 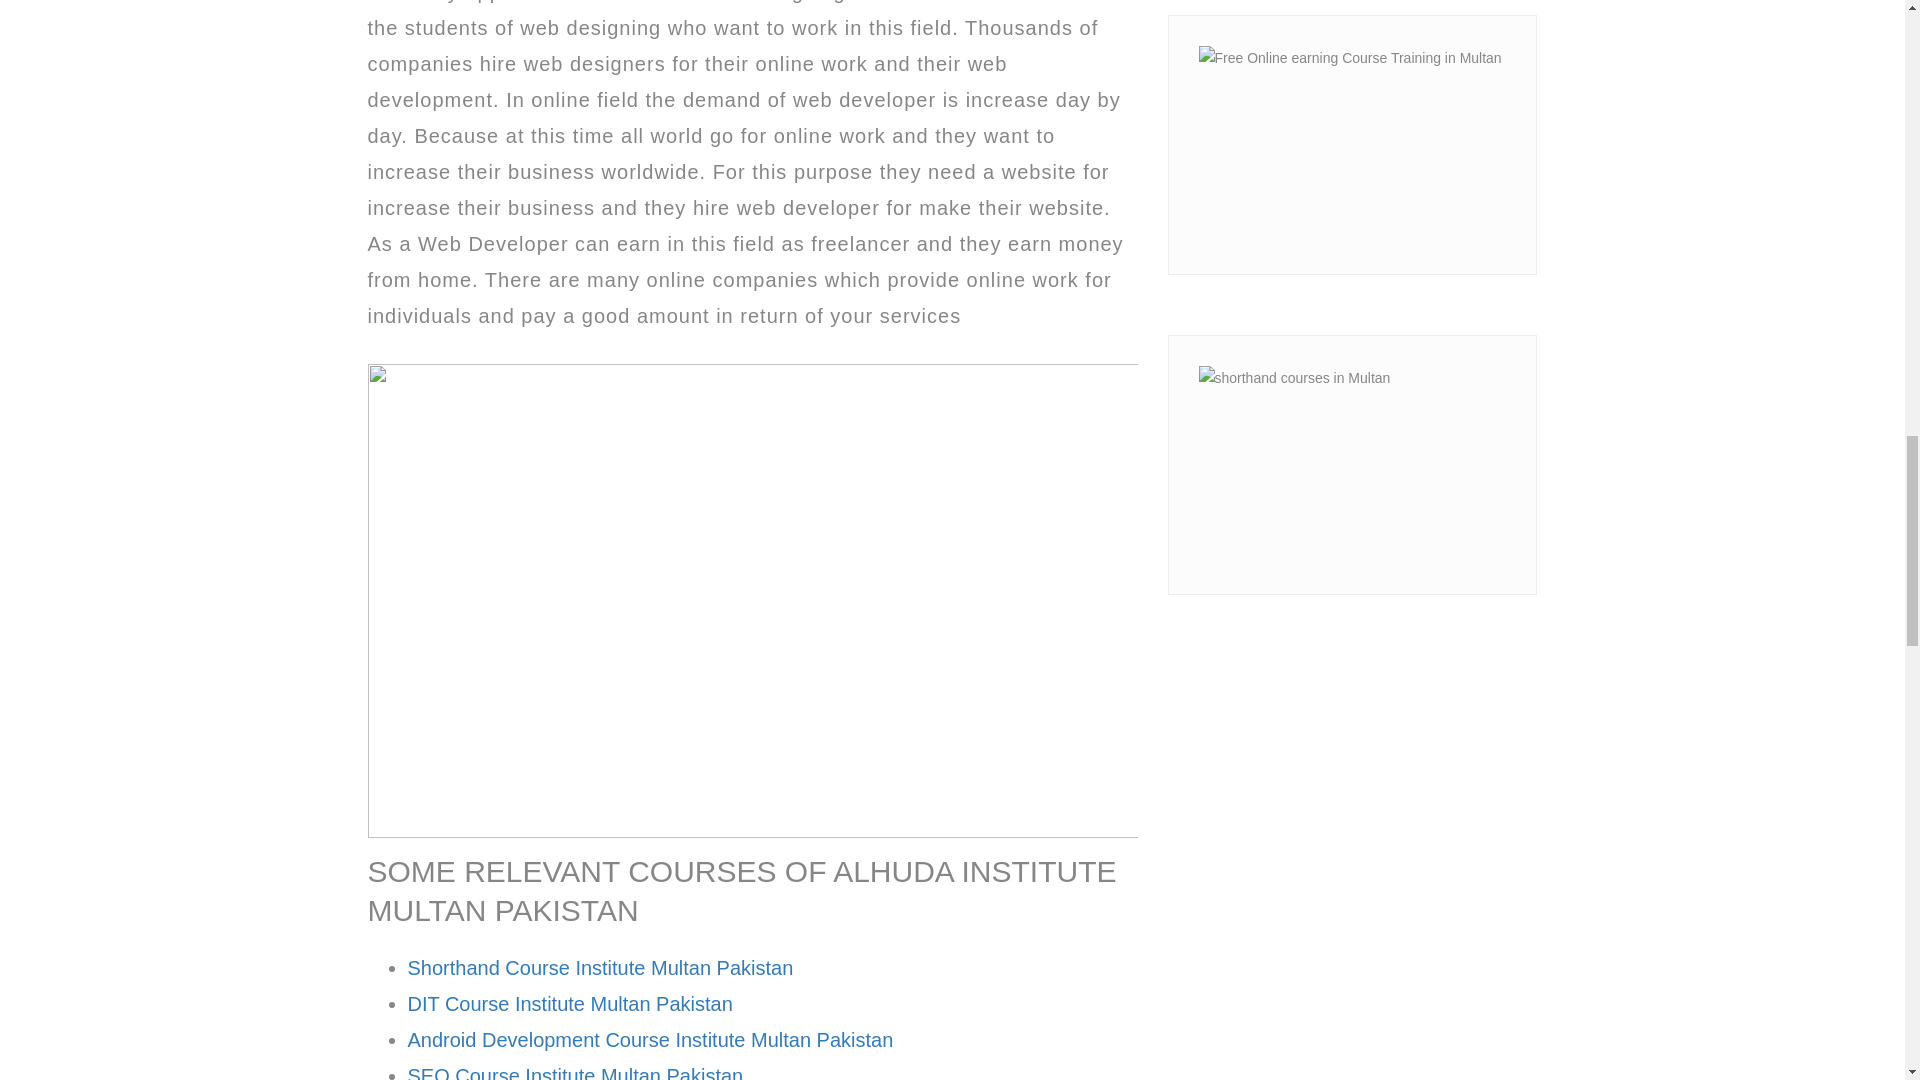 What do you see at coordinates (576, 1072) in the screenshot?
I see `SEO Course Institute Multan Pakistan` at bounding box center [576, 1072].